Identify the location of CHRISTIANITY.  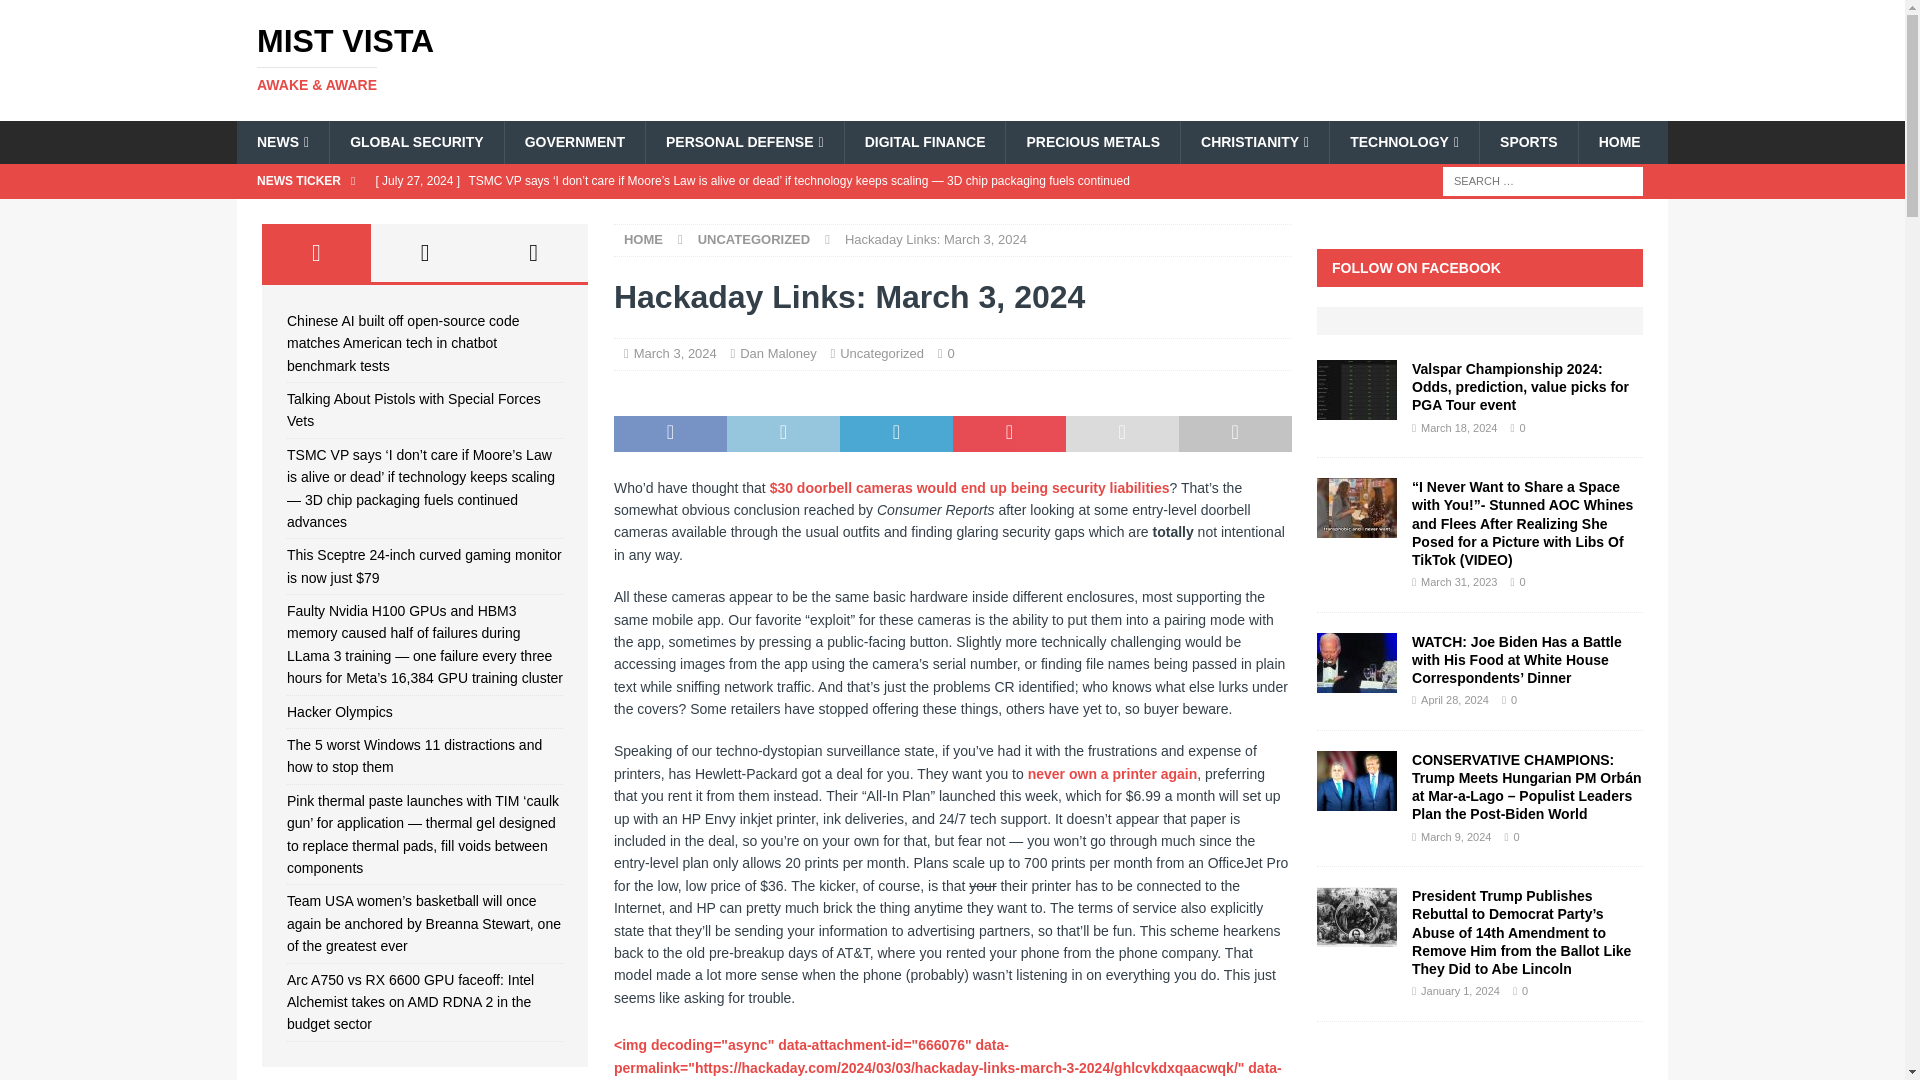
(1254, 142).